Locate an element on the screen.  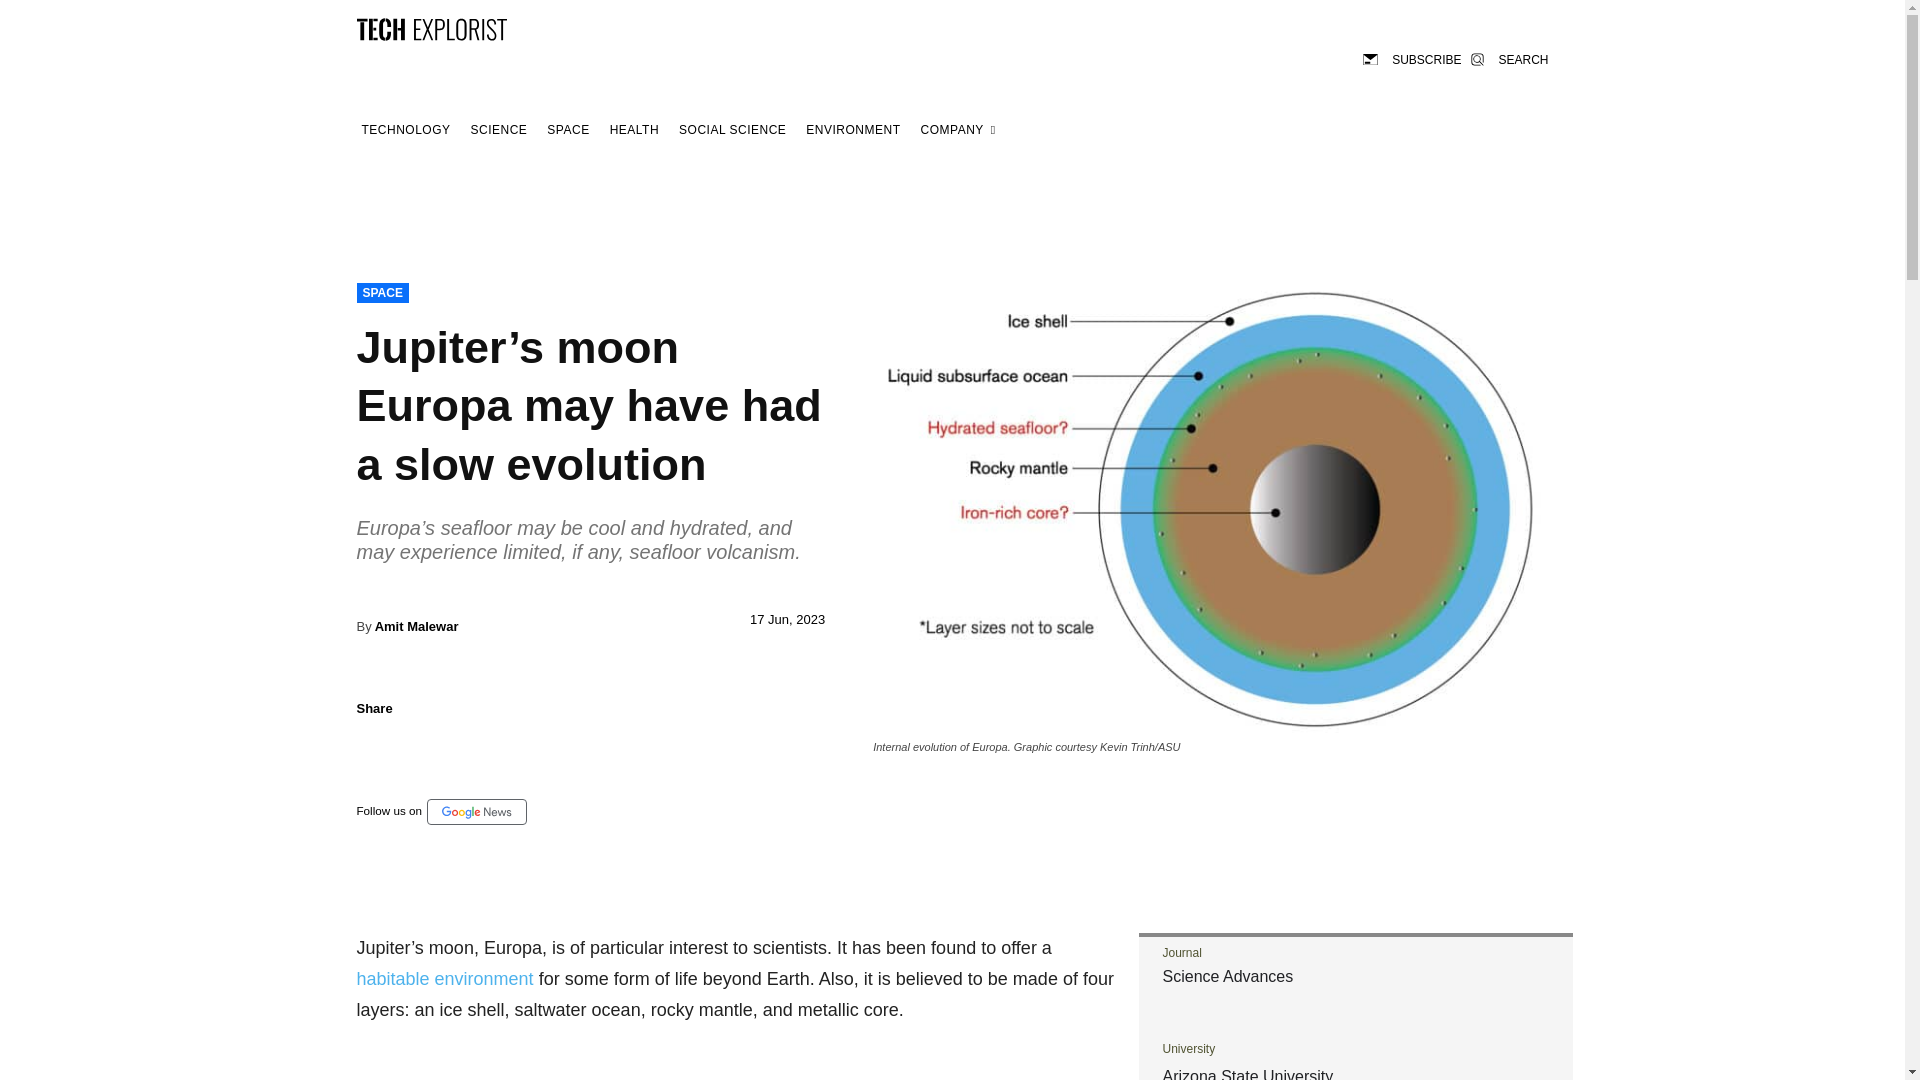
Amit Malewar is located at coordinates (416, 626).